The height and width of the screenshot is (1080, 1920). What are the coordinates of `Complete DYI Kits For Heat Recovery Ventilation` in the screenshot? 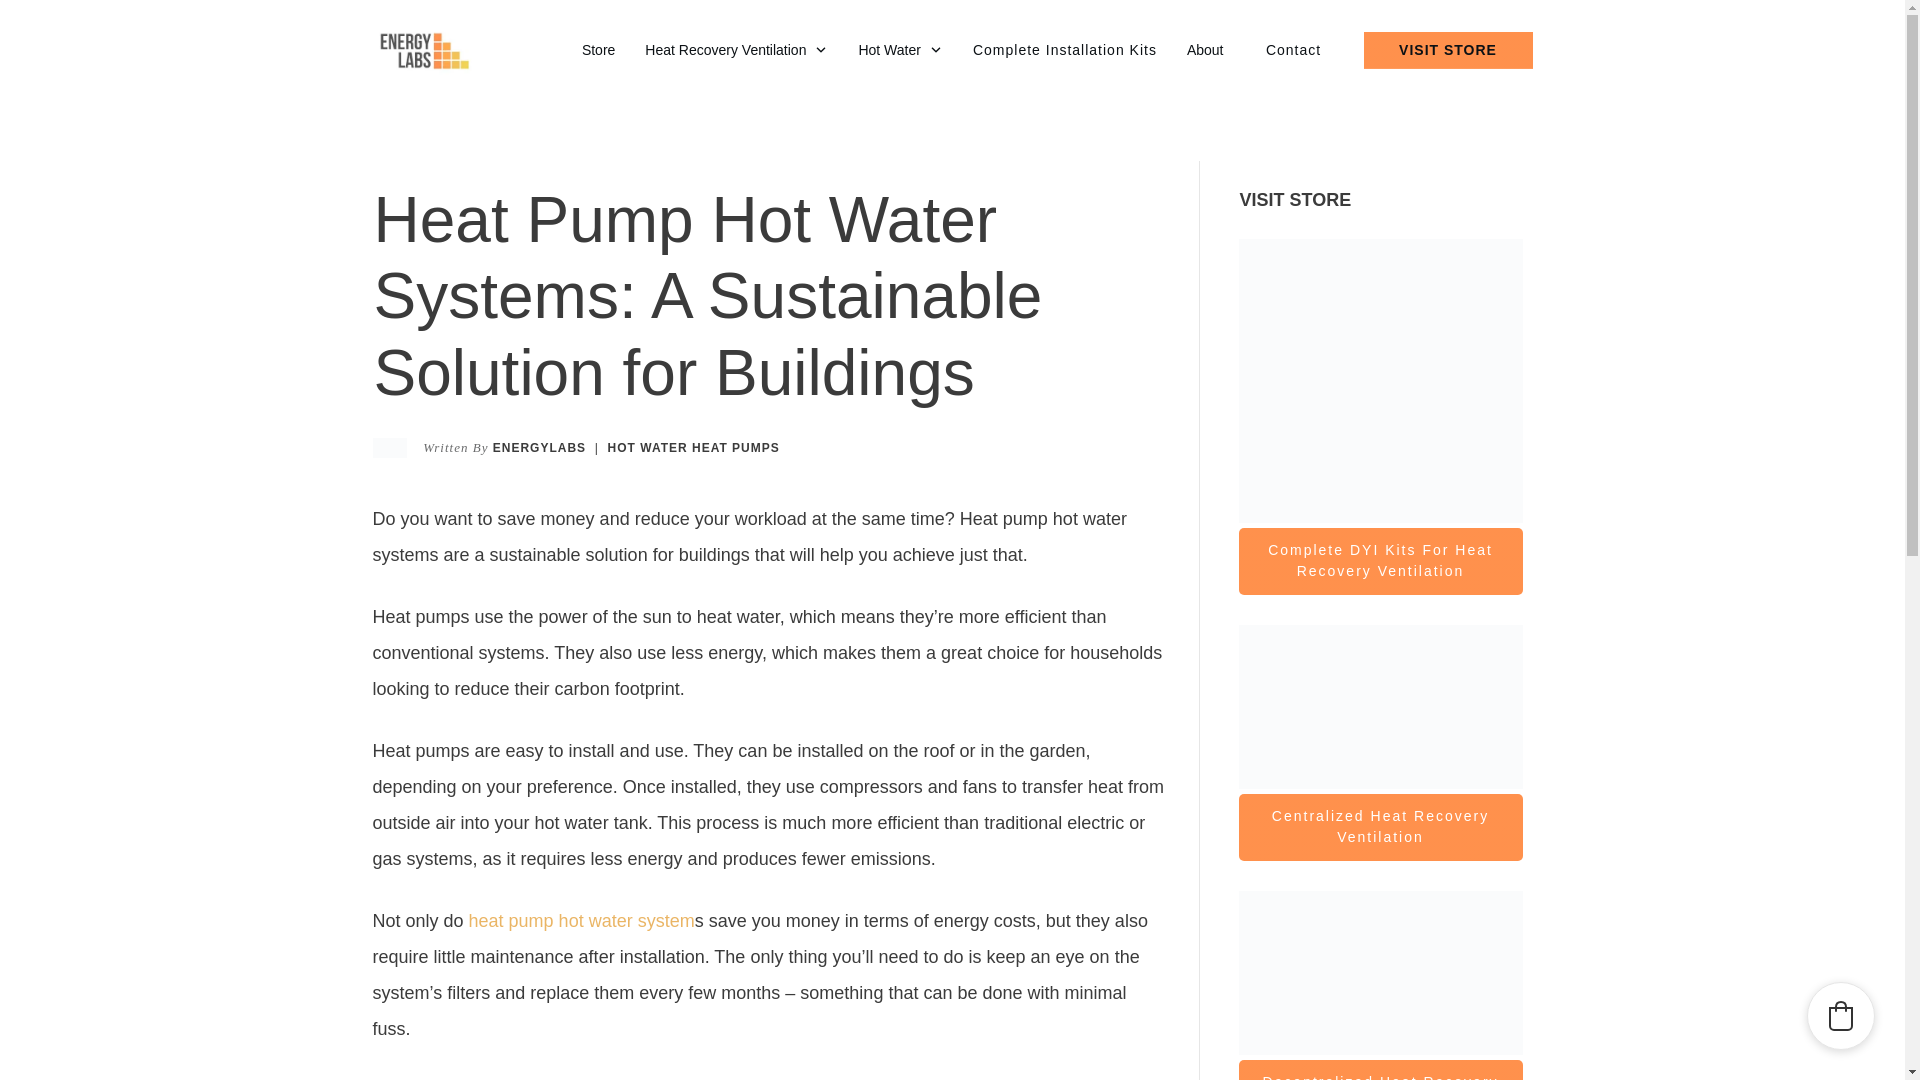 It's located at (1380, 562).